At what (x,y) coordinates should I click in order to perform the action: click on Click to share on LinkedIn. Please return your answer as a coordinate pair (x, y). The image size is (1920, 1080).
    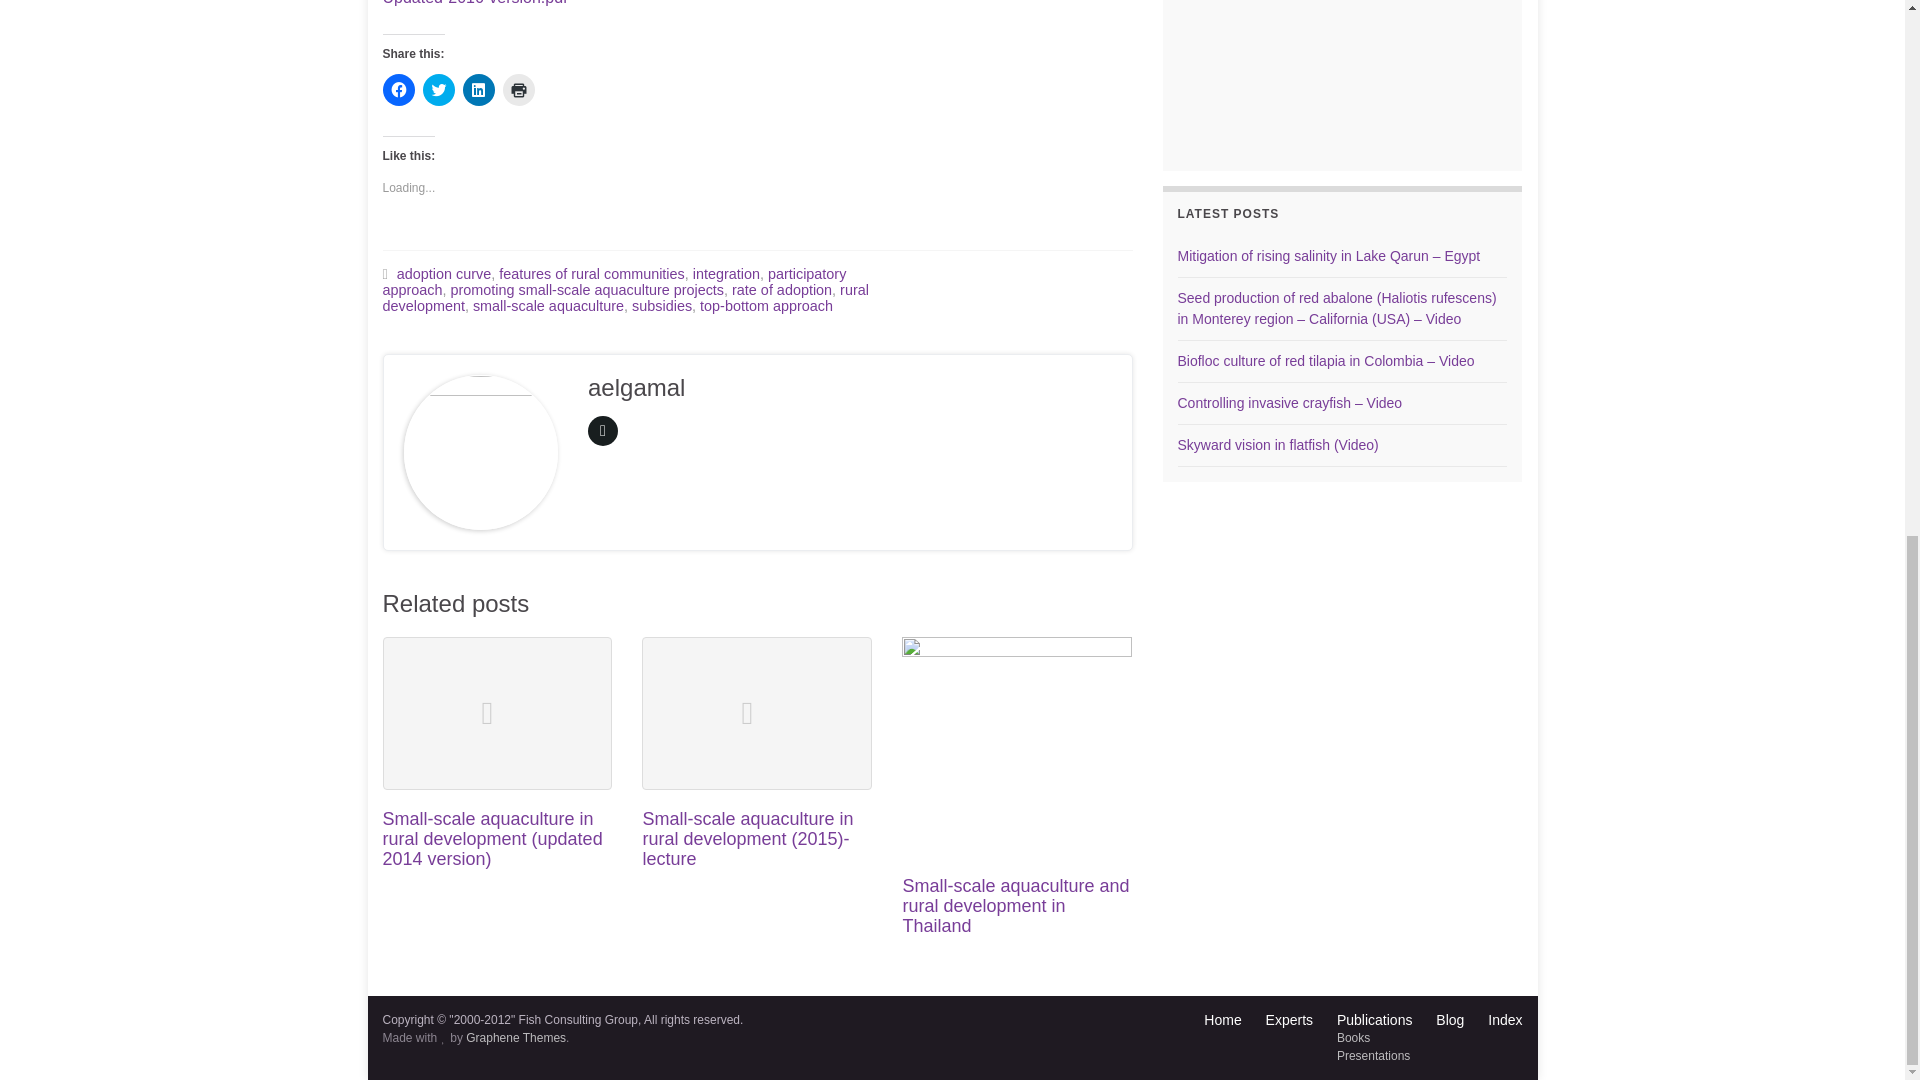
    Looking at the image, I should click on (478, 90).